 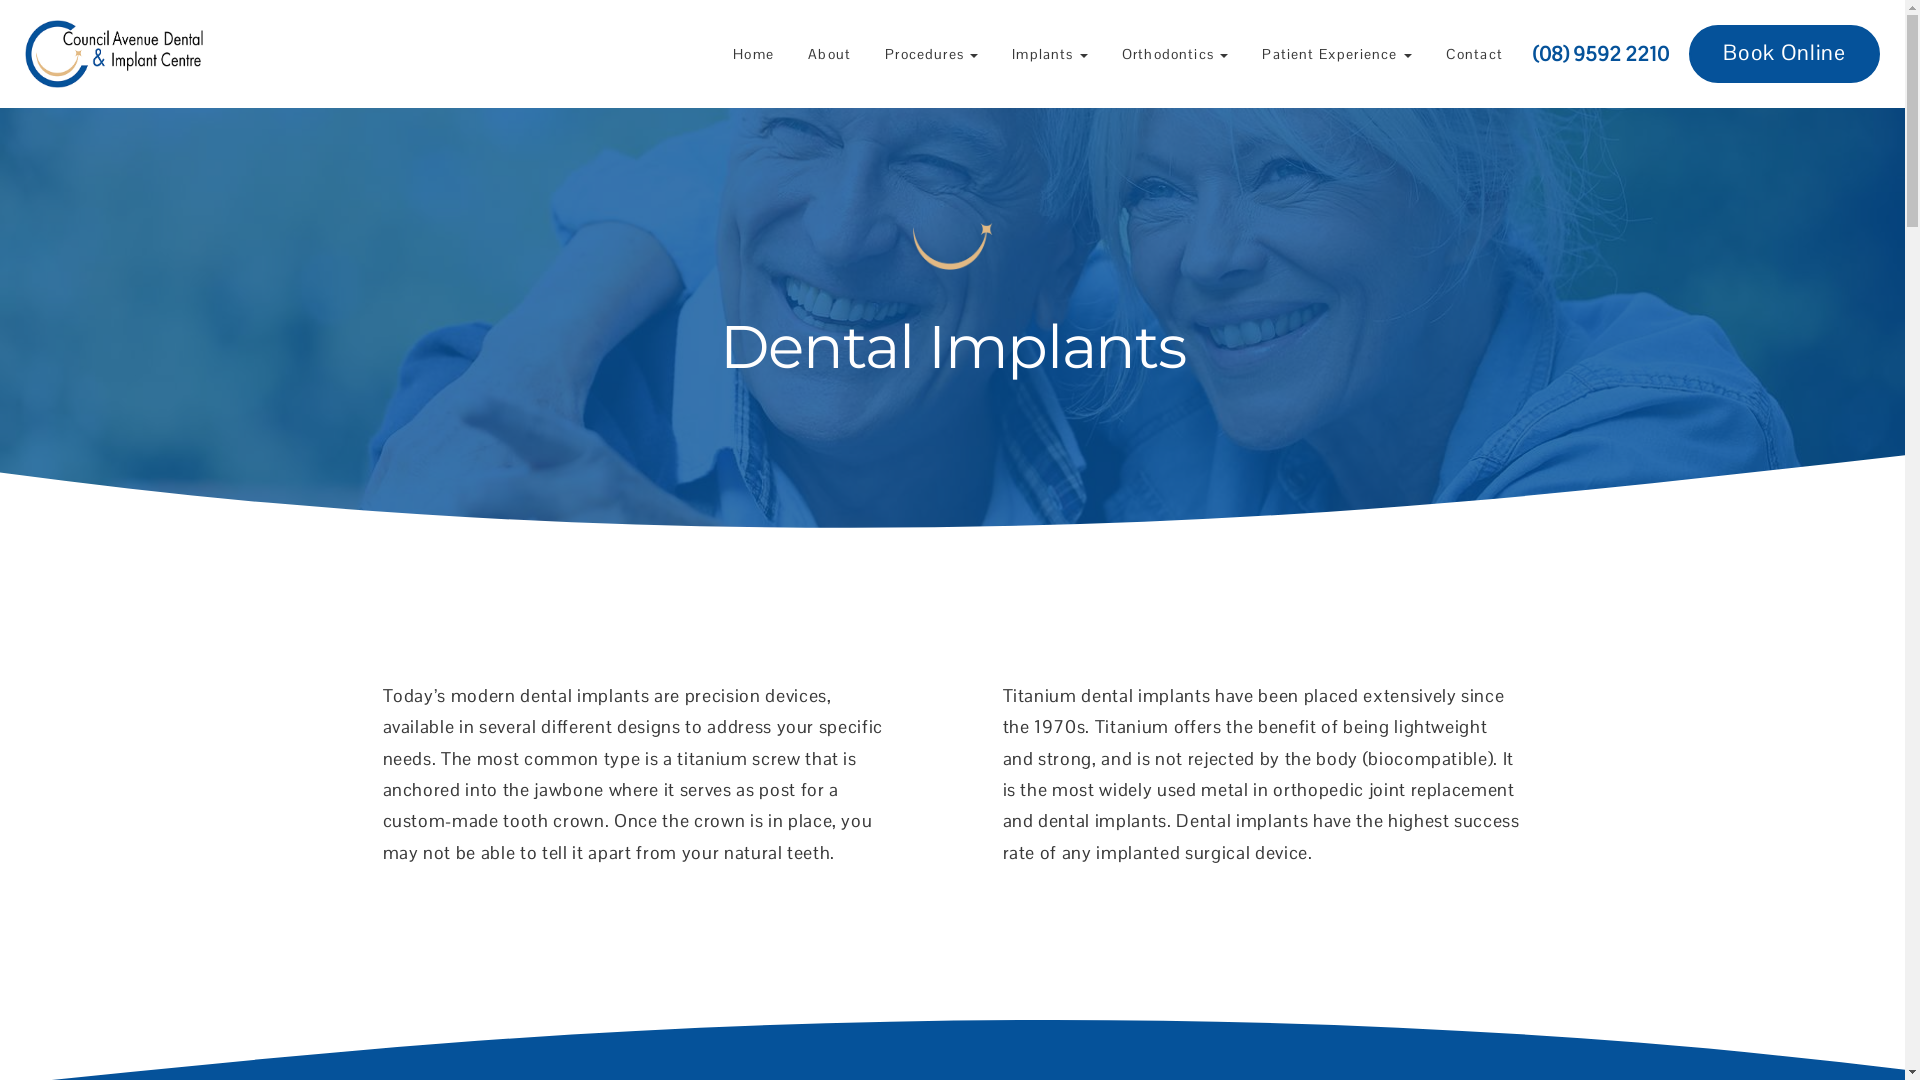 I want to click on Orthodontics, so click(x=1175, y=54).